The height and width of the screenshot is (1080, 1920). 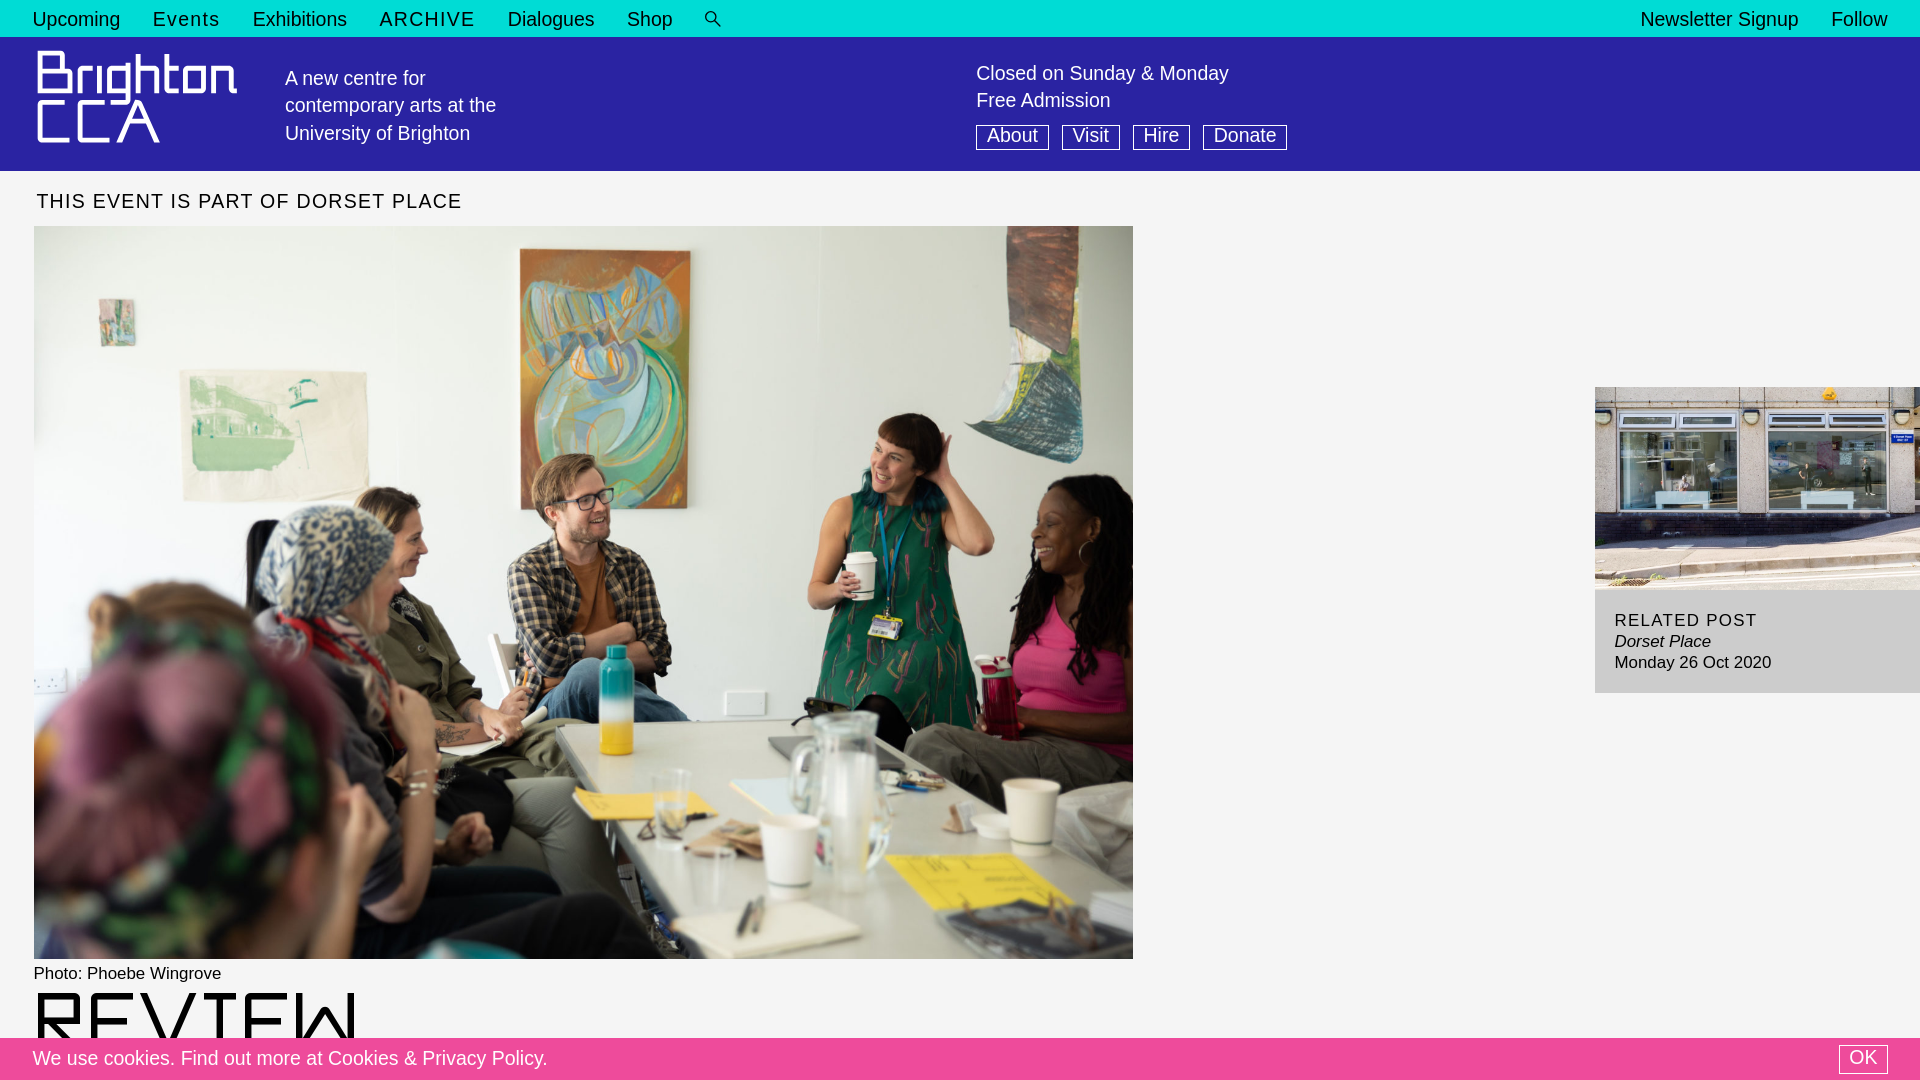 I want to click on ARCHIVE, so click(x=428, y=18).